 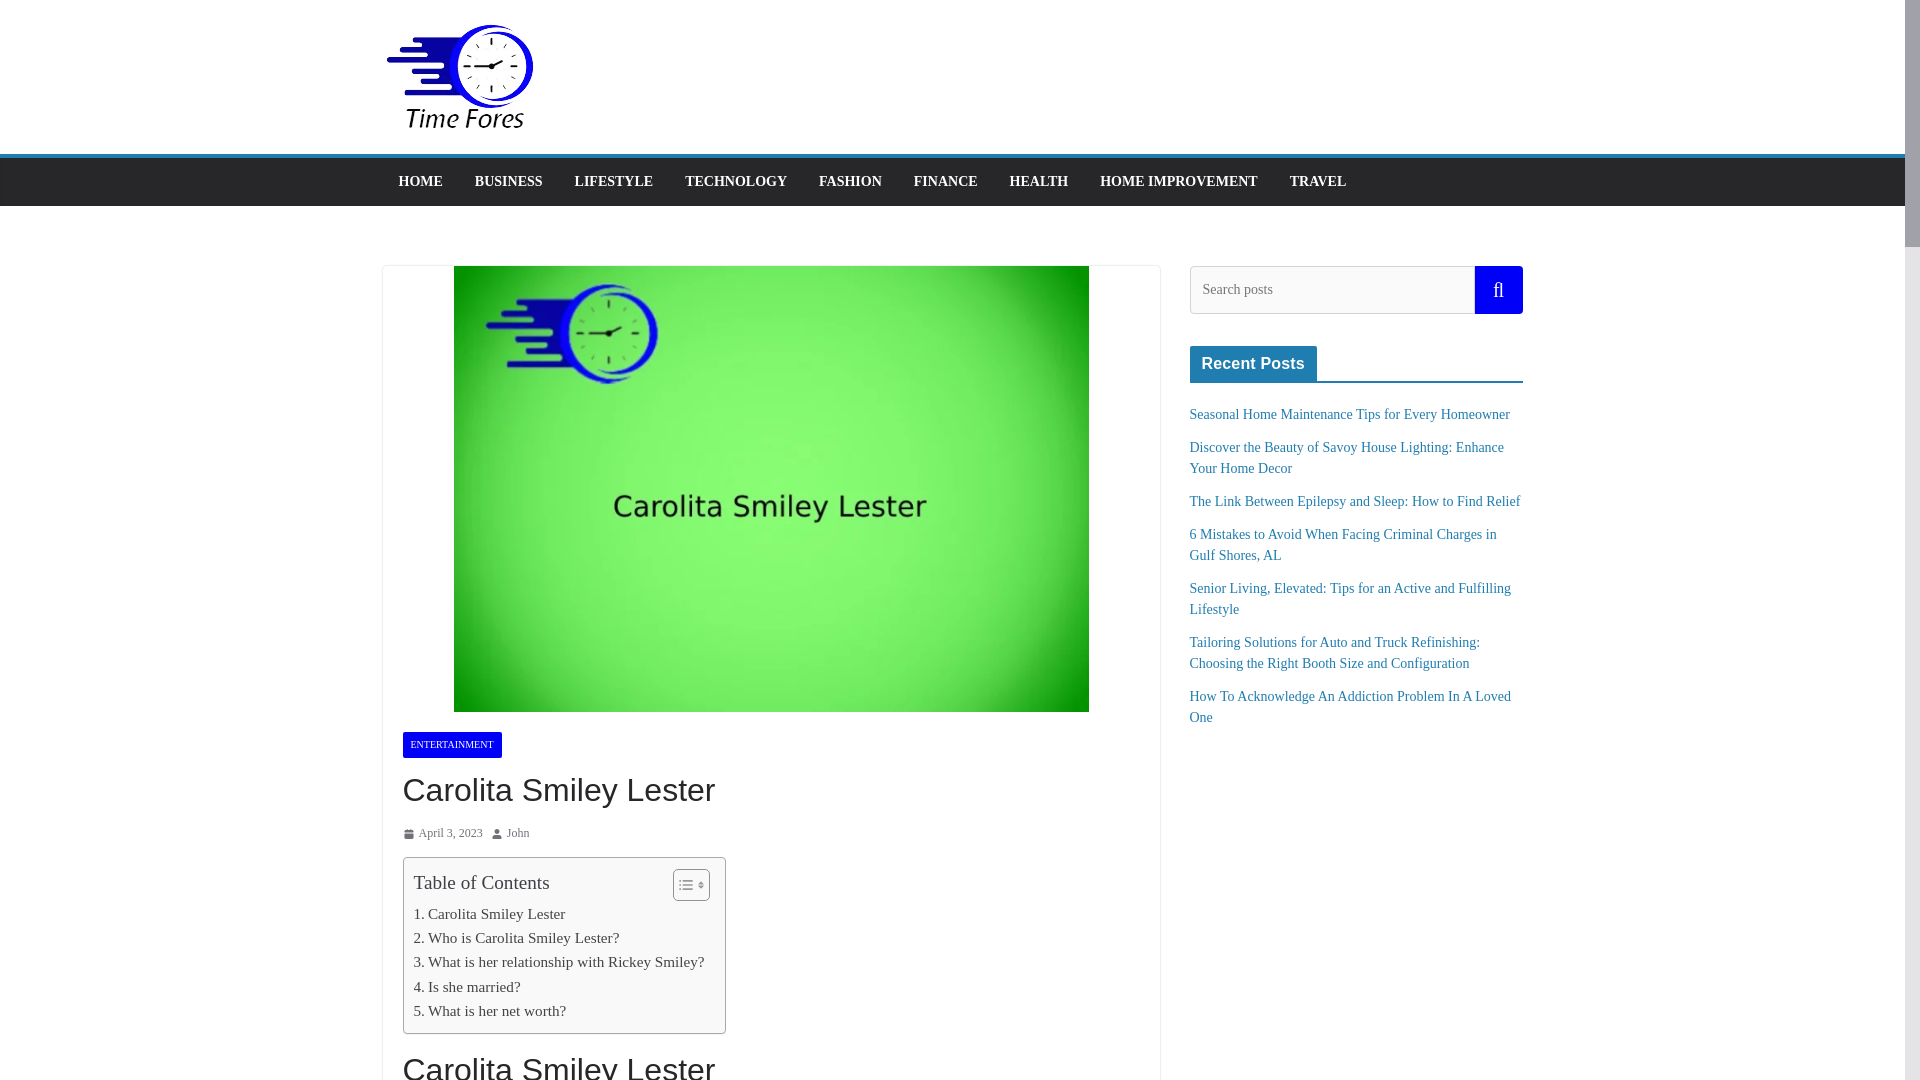 What do you see at coordinates (945, 182) in the screenshot?
I see `FINANCE` at bounding box center [945, 182].